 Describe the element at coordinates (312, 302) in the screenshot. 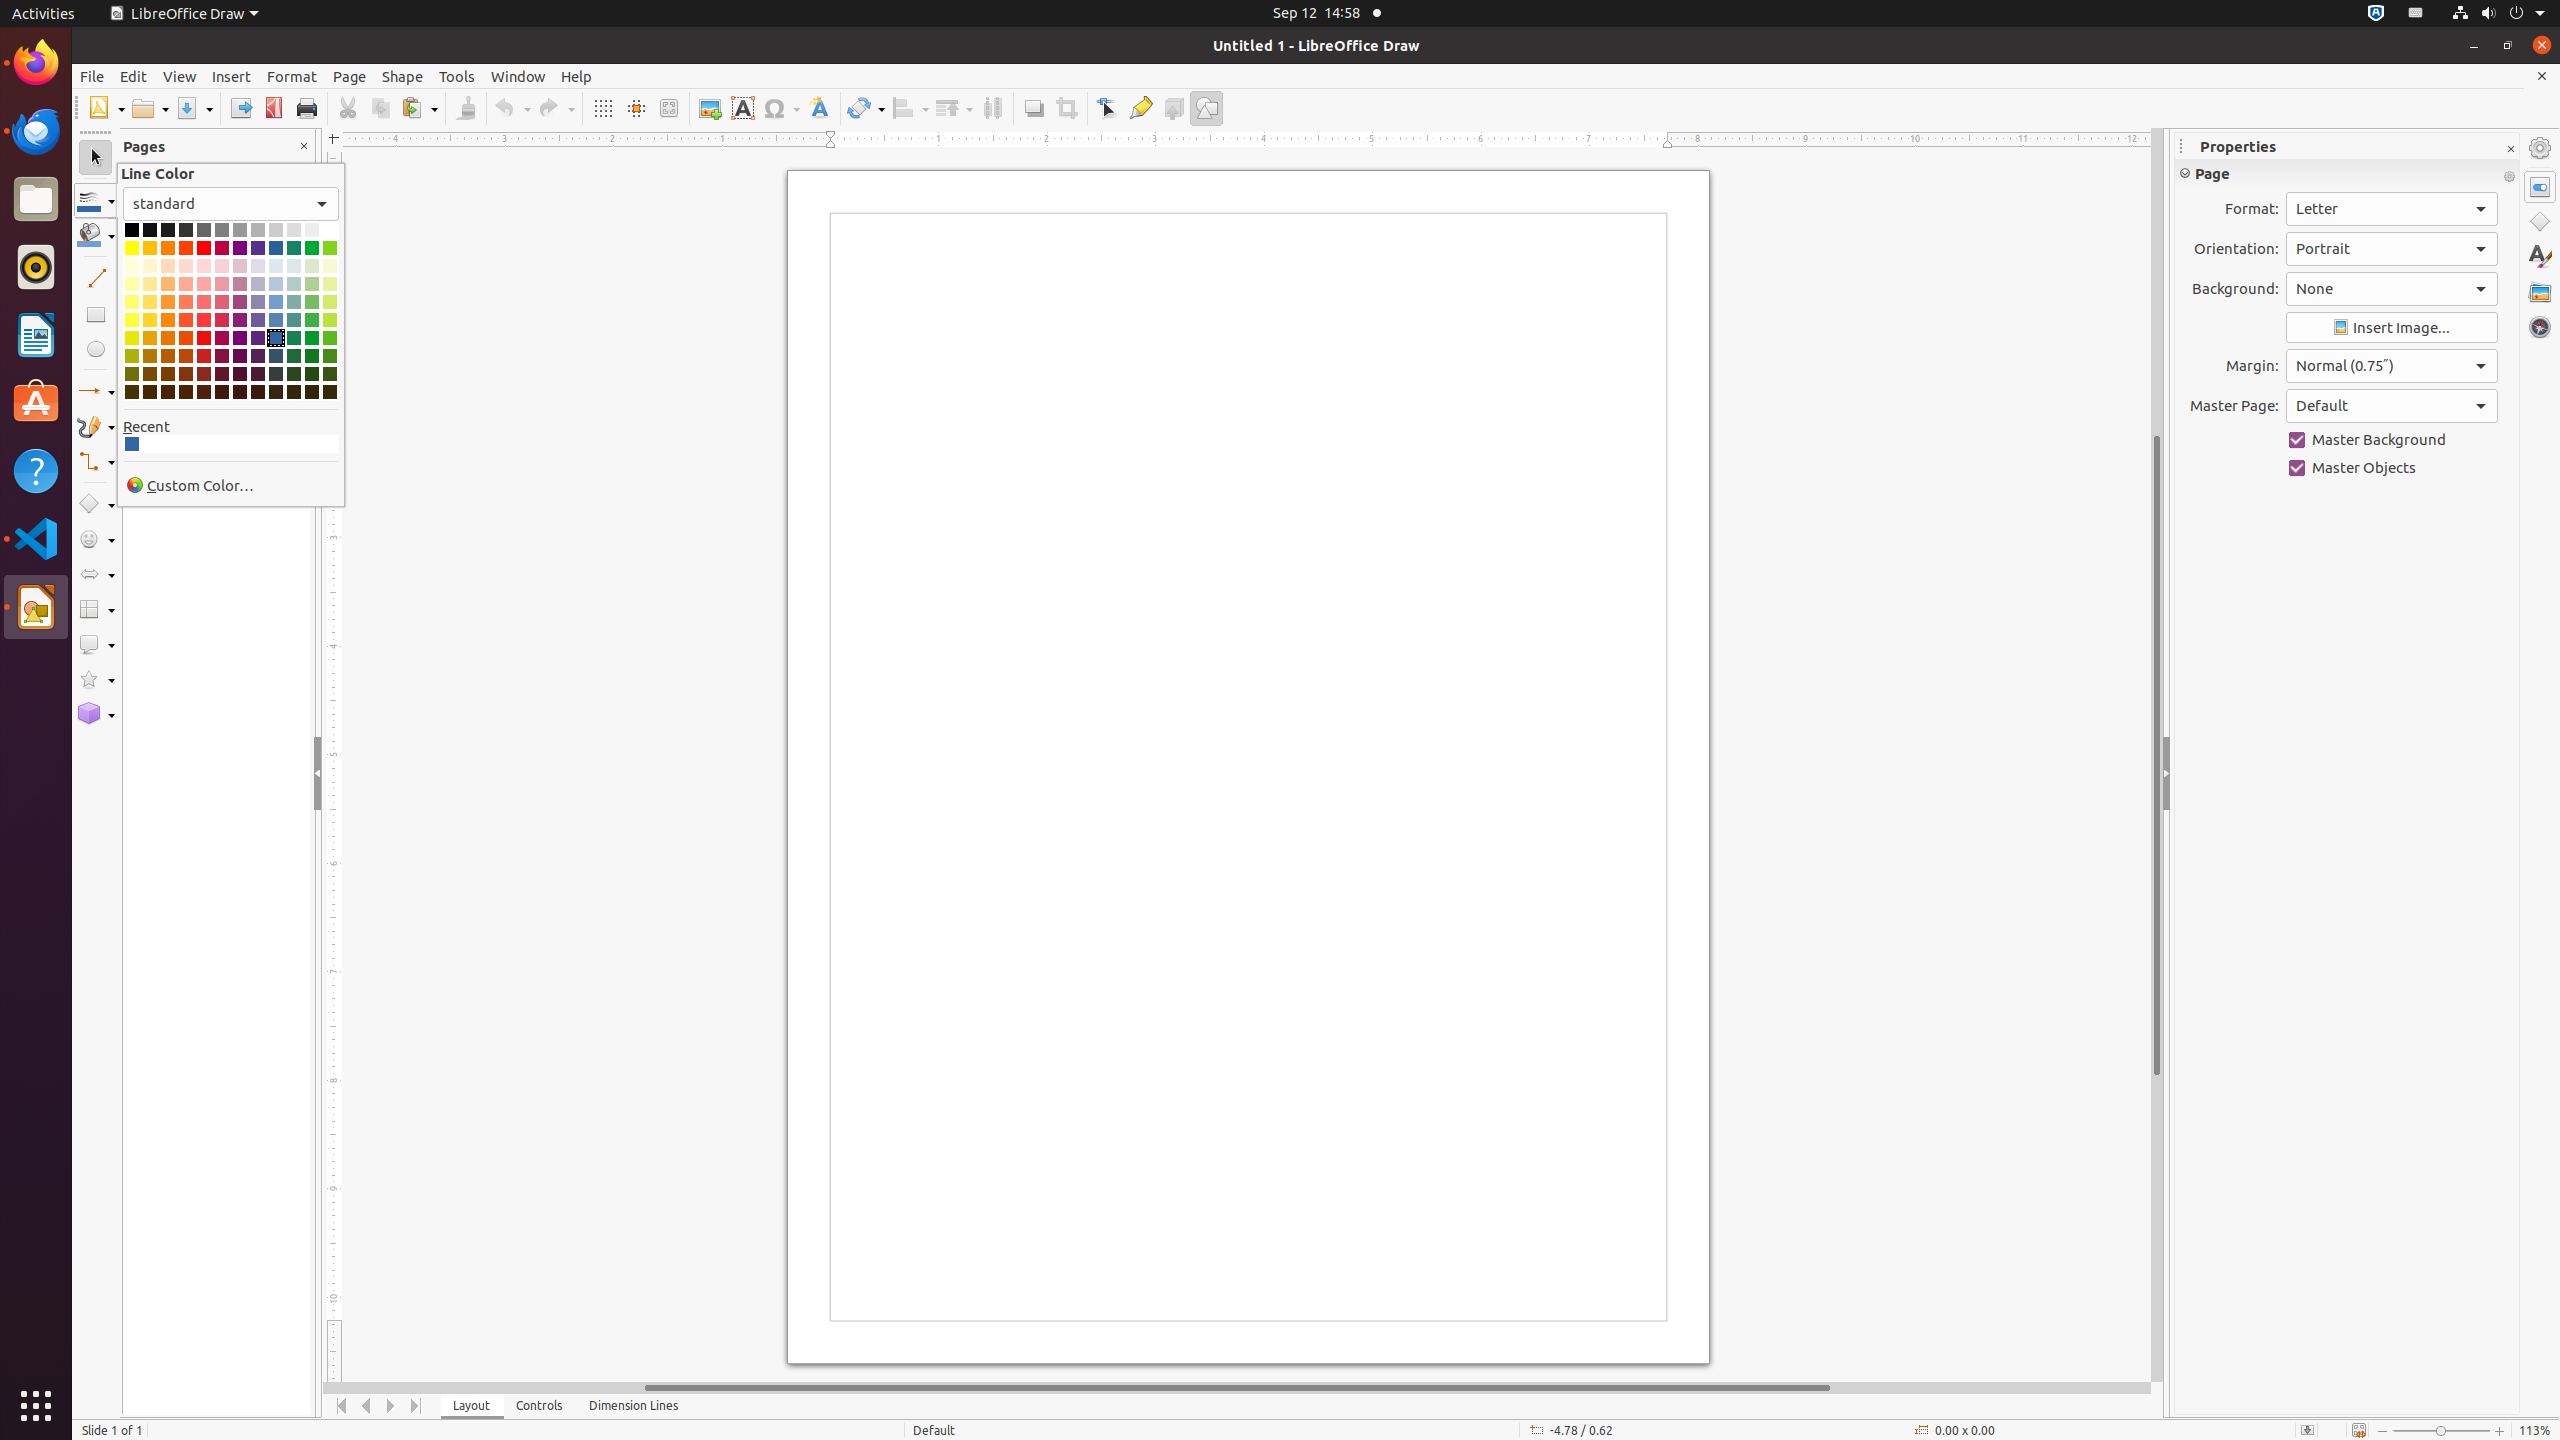

I see `Light Green 2` at that location.